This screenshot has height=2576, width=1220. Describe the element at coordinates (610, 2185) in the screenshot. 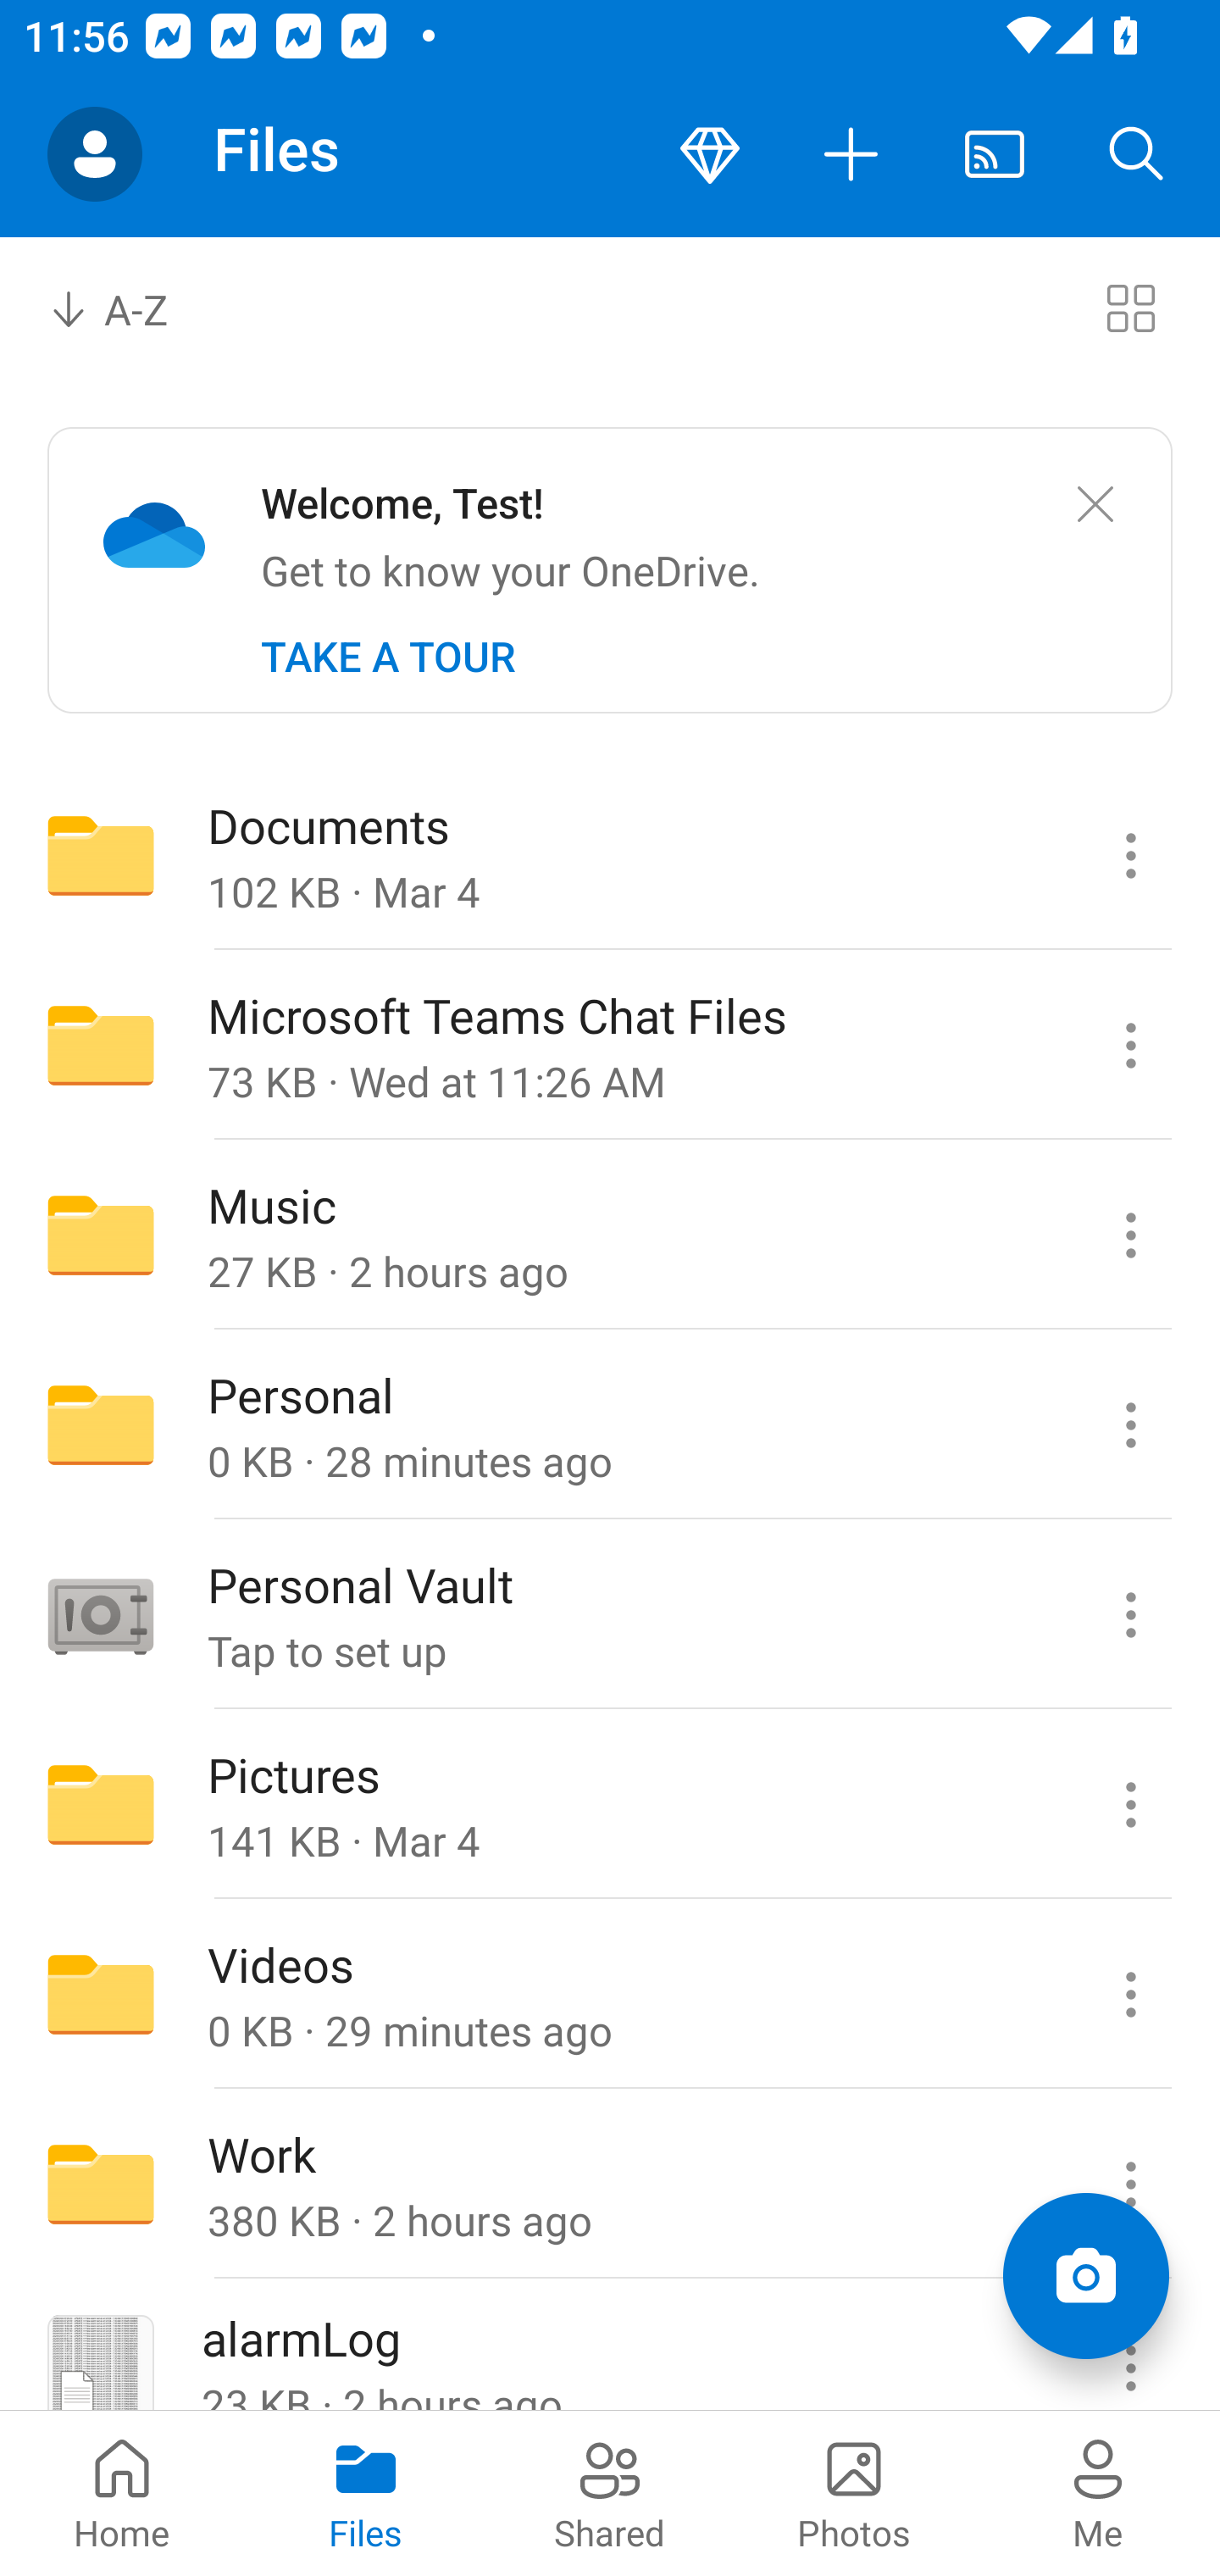

I see `Folder Work 380 KB · 2 hours ago Work commands` at that location.